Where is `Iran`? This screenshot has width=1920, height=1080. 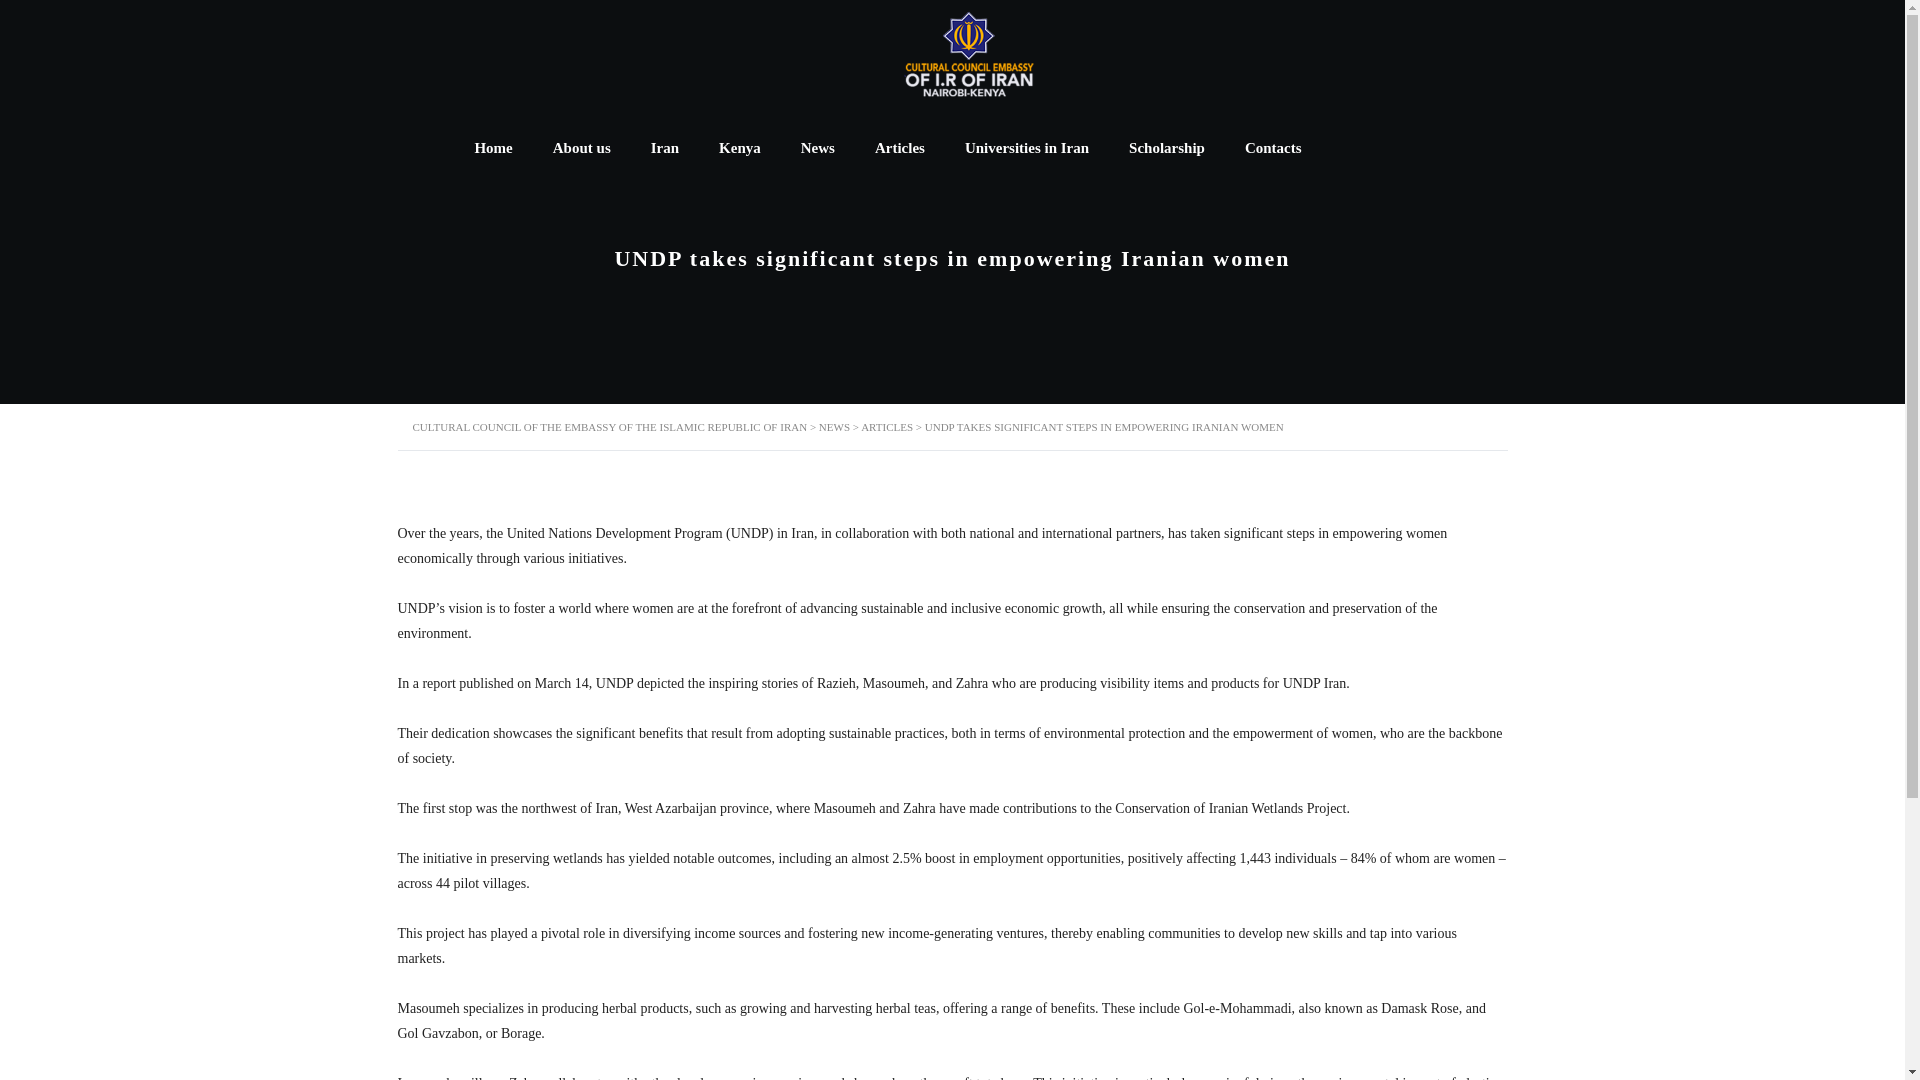 Iran is located at coordinates (664, 148).